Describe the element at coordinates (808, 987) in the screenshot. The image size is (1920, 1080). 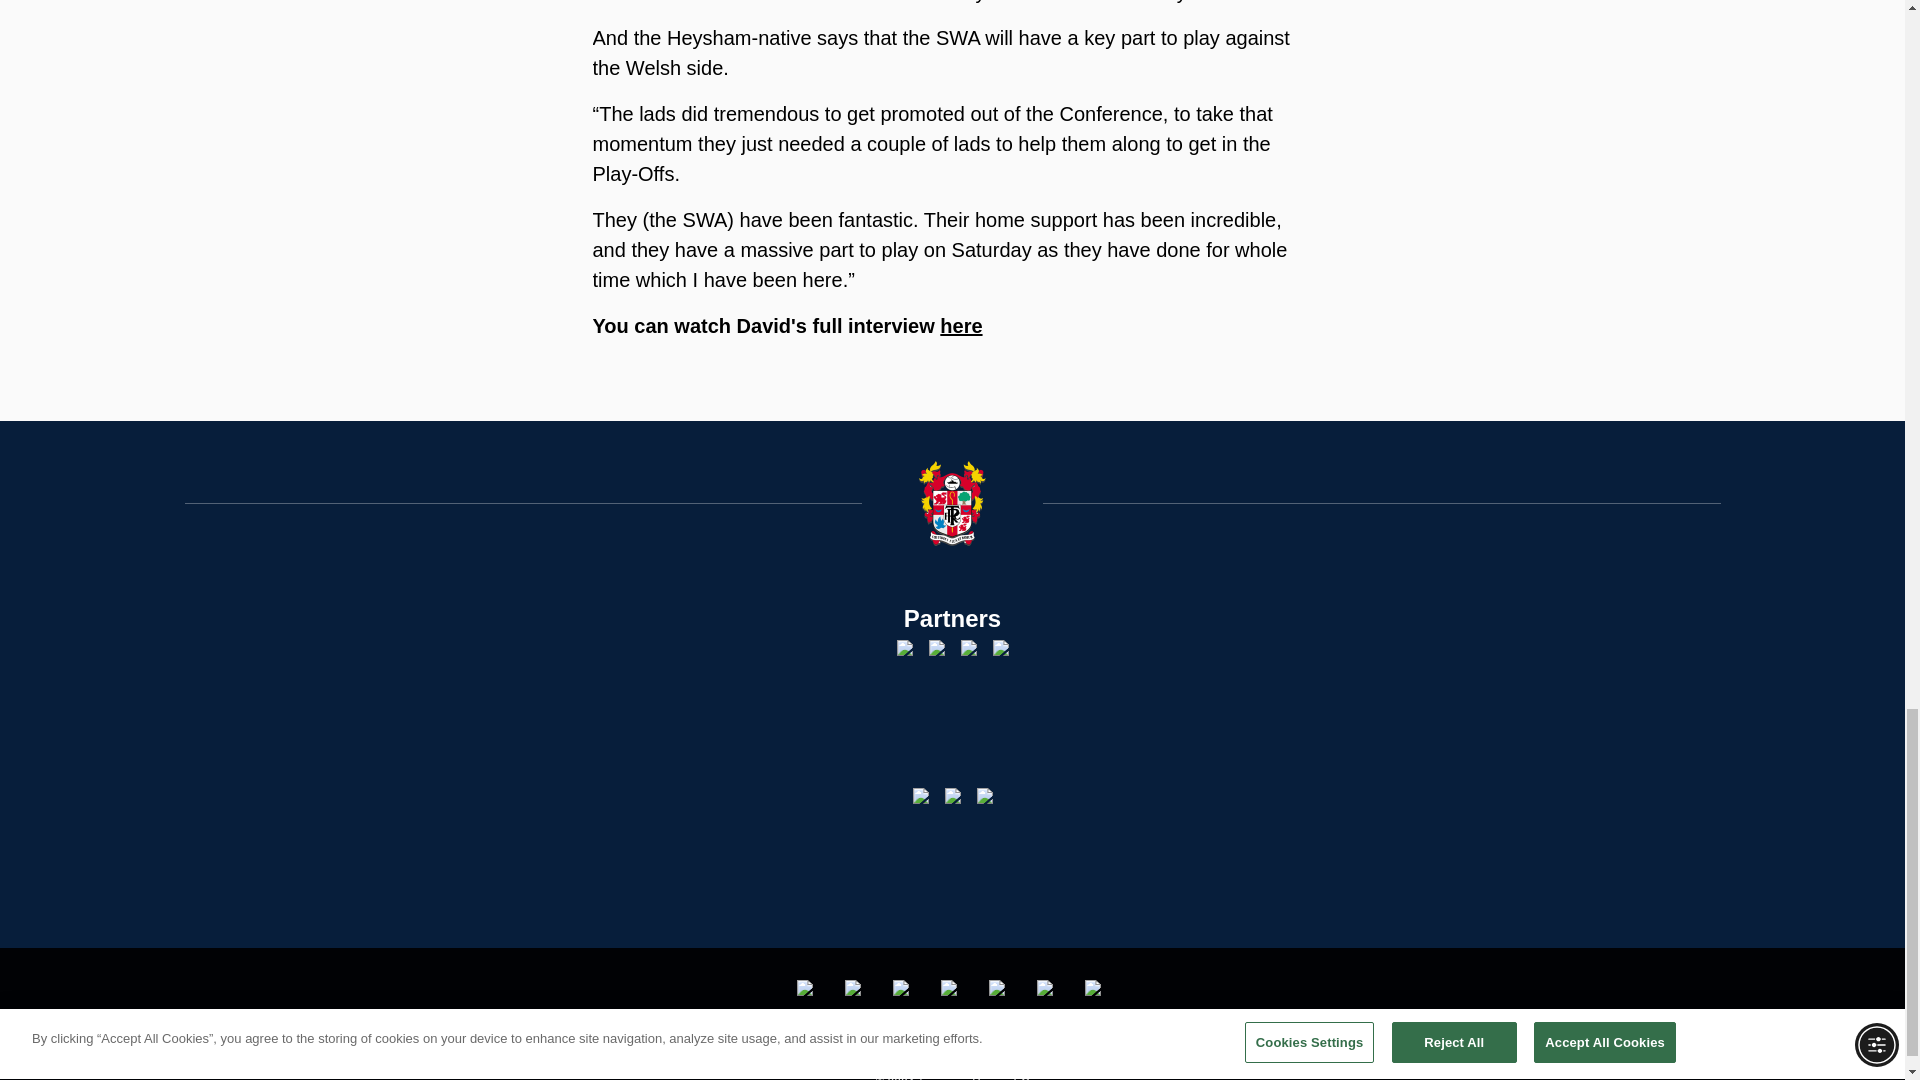
I see `trfcofficial` at that location.